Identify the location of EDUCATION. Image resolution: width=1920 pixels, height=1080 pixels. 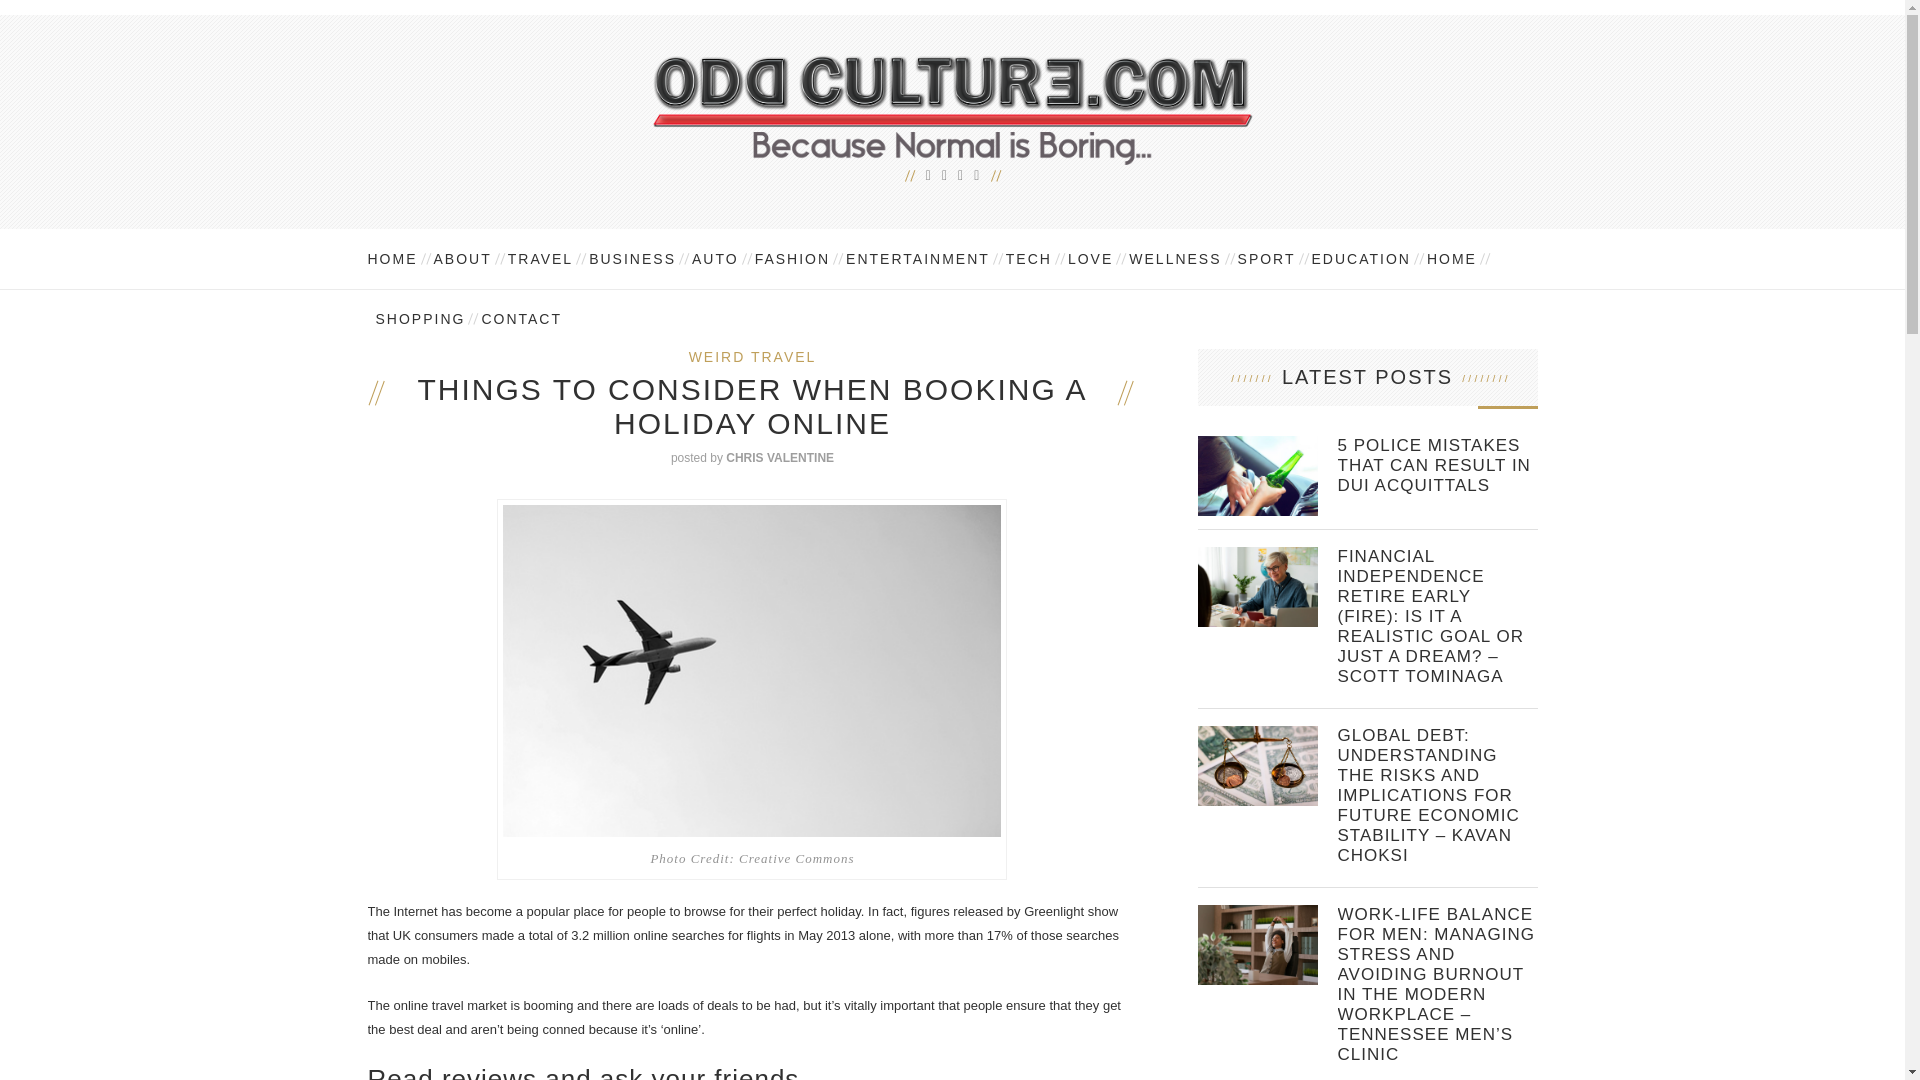
(1360, 258).